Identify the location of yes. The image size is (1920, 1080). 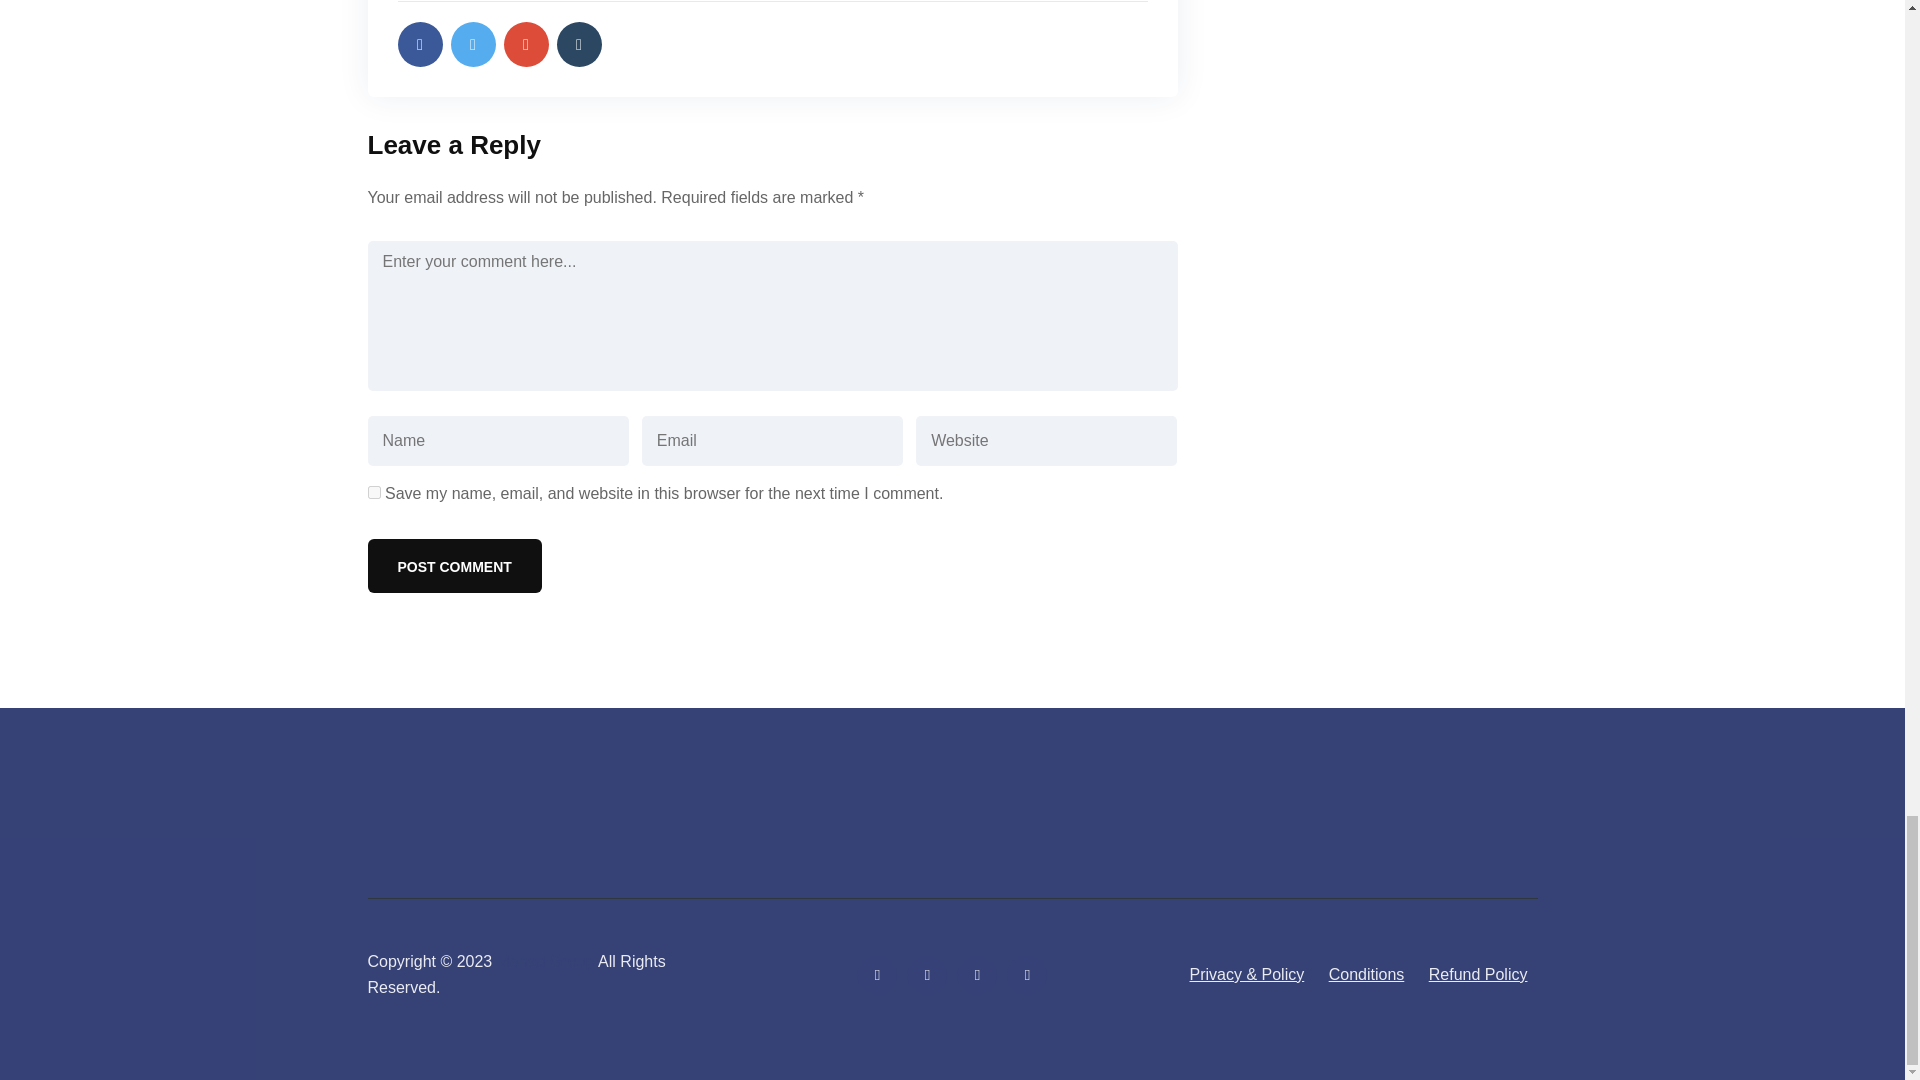
(374, 492).